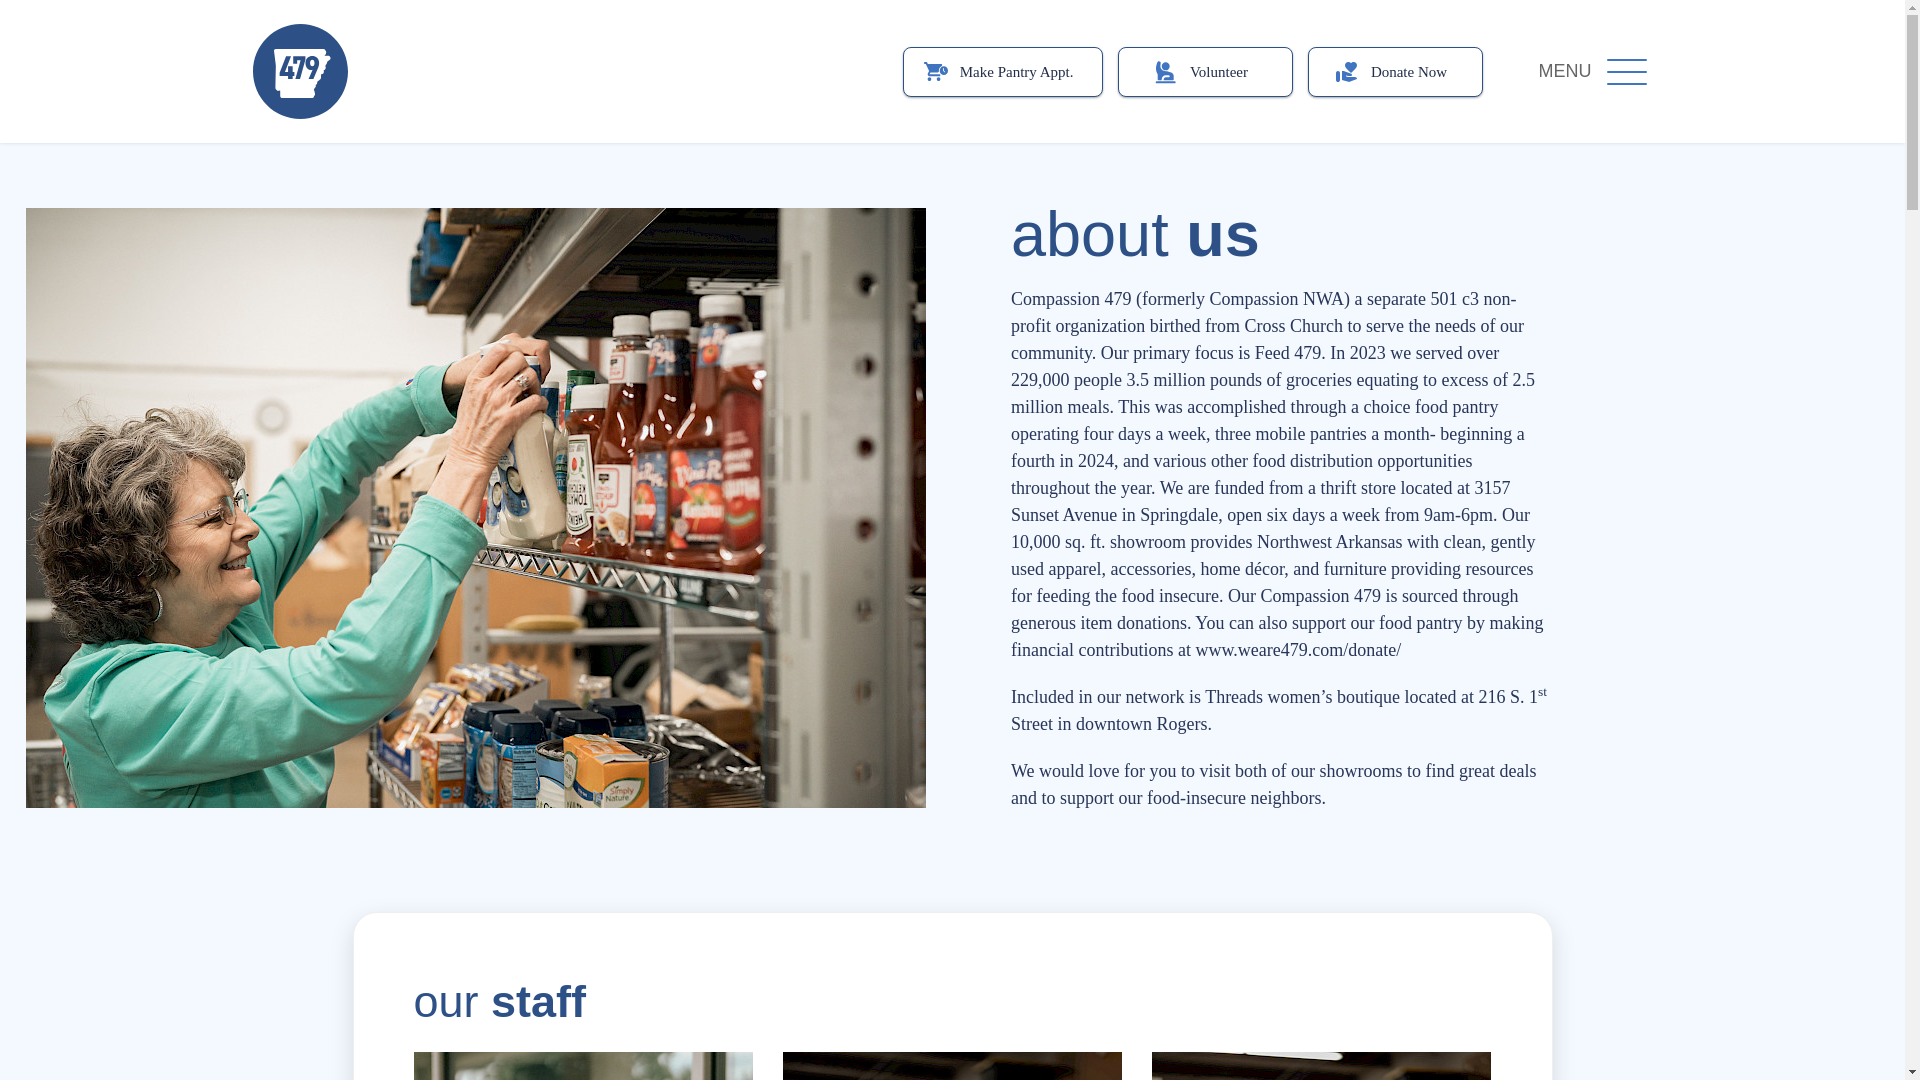 The height and width of the screenshot is (1080, 1920). I want to click on Donate Now, so click(1394, 71).